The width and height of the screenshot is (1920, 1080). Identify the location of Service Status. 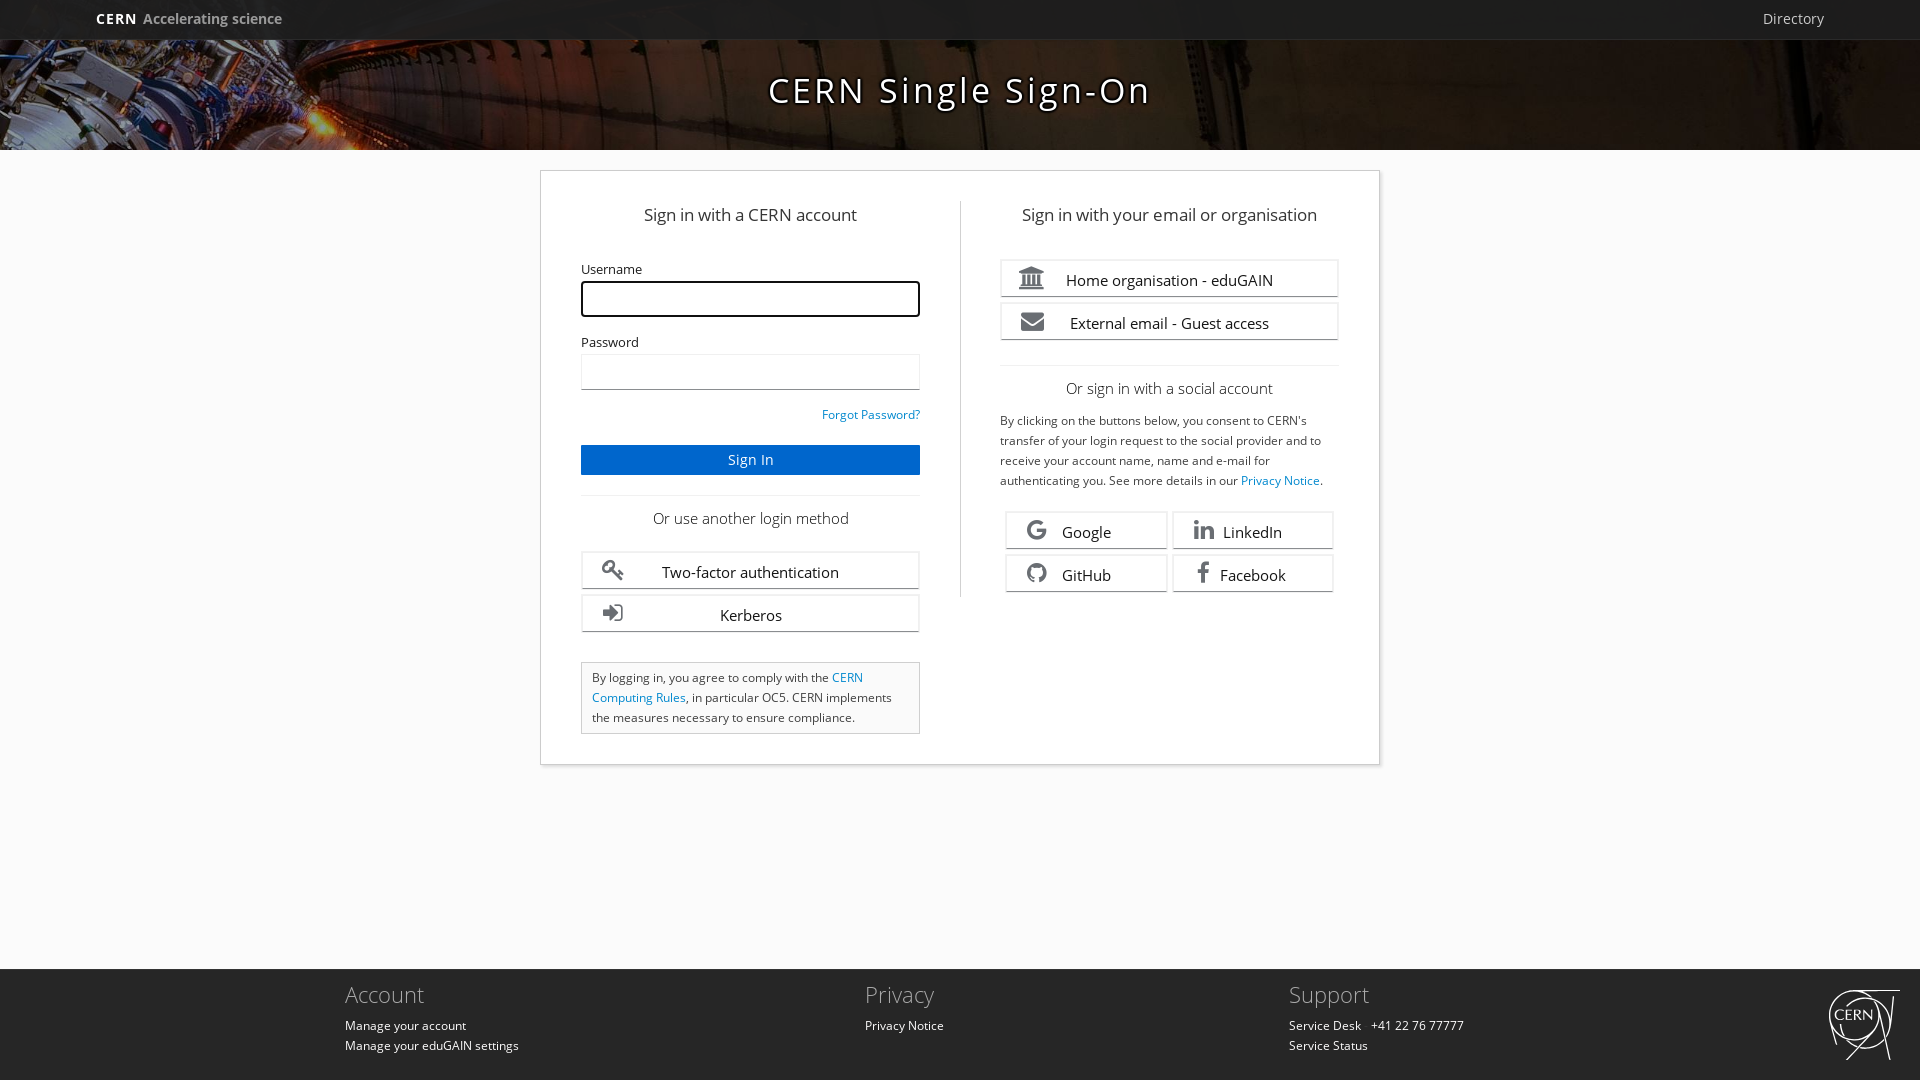
(1328, 1046).